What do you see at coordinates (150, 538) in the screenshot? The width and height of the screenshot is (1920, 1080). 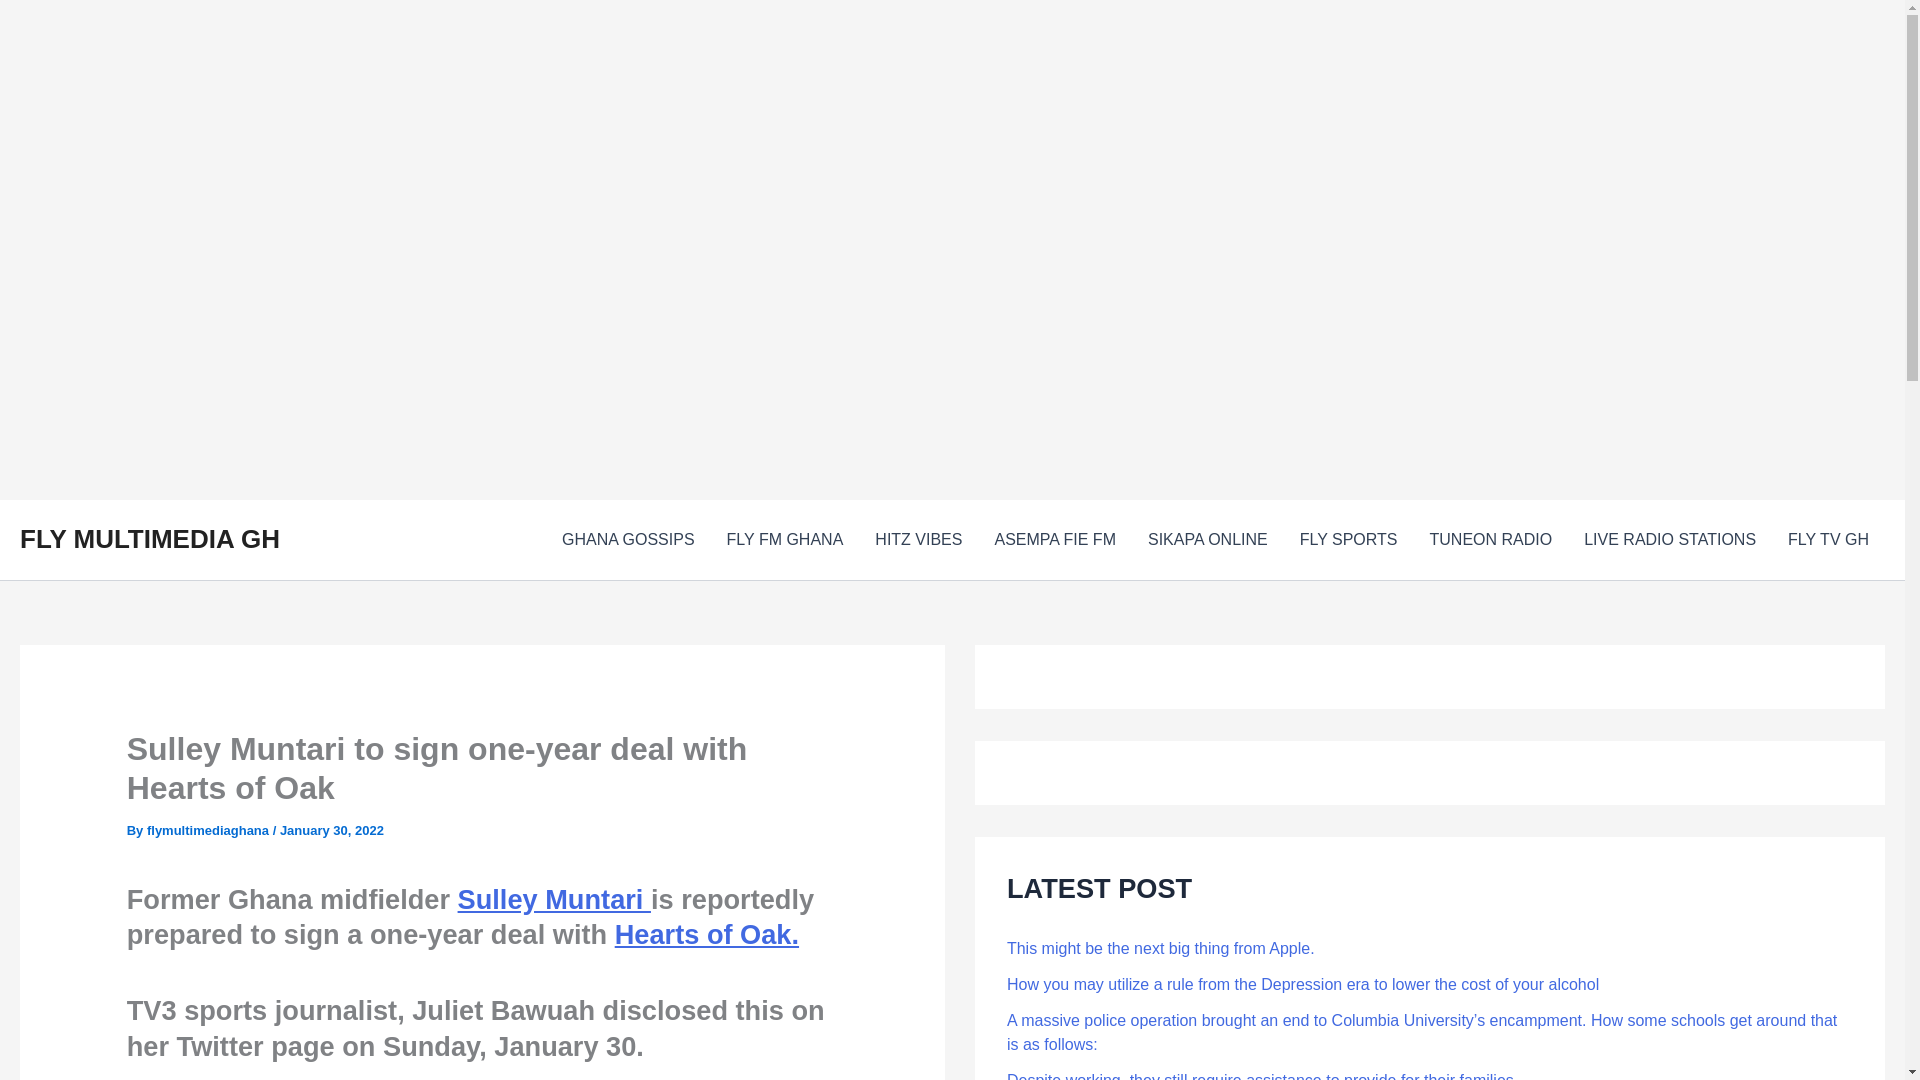 I see `FLY MULTIMEDIA GH` at bounding box center [150, 538].